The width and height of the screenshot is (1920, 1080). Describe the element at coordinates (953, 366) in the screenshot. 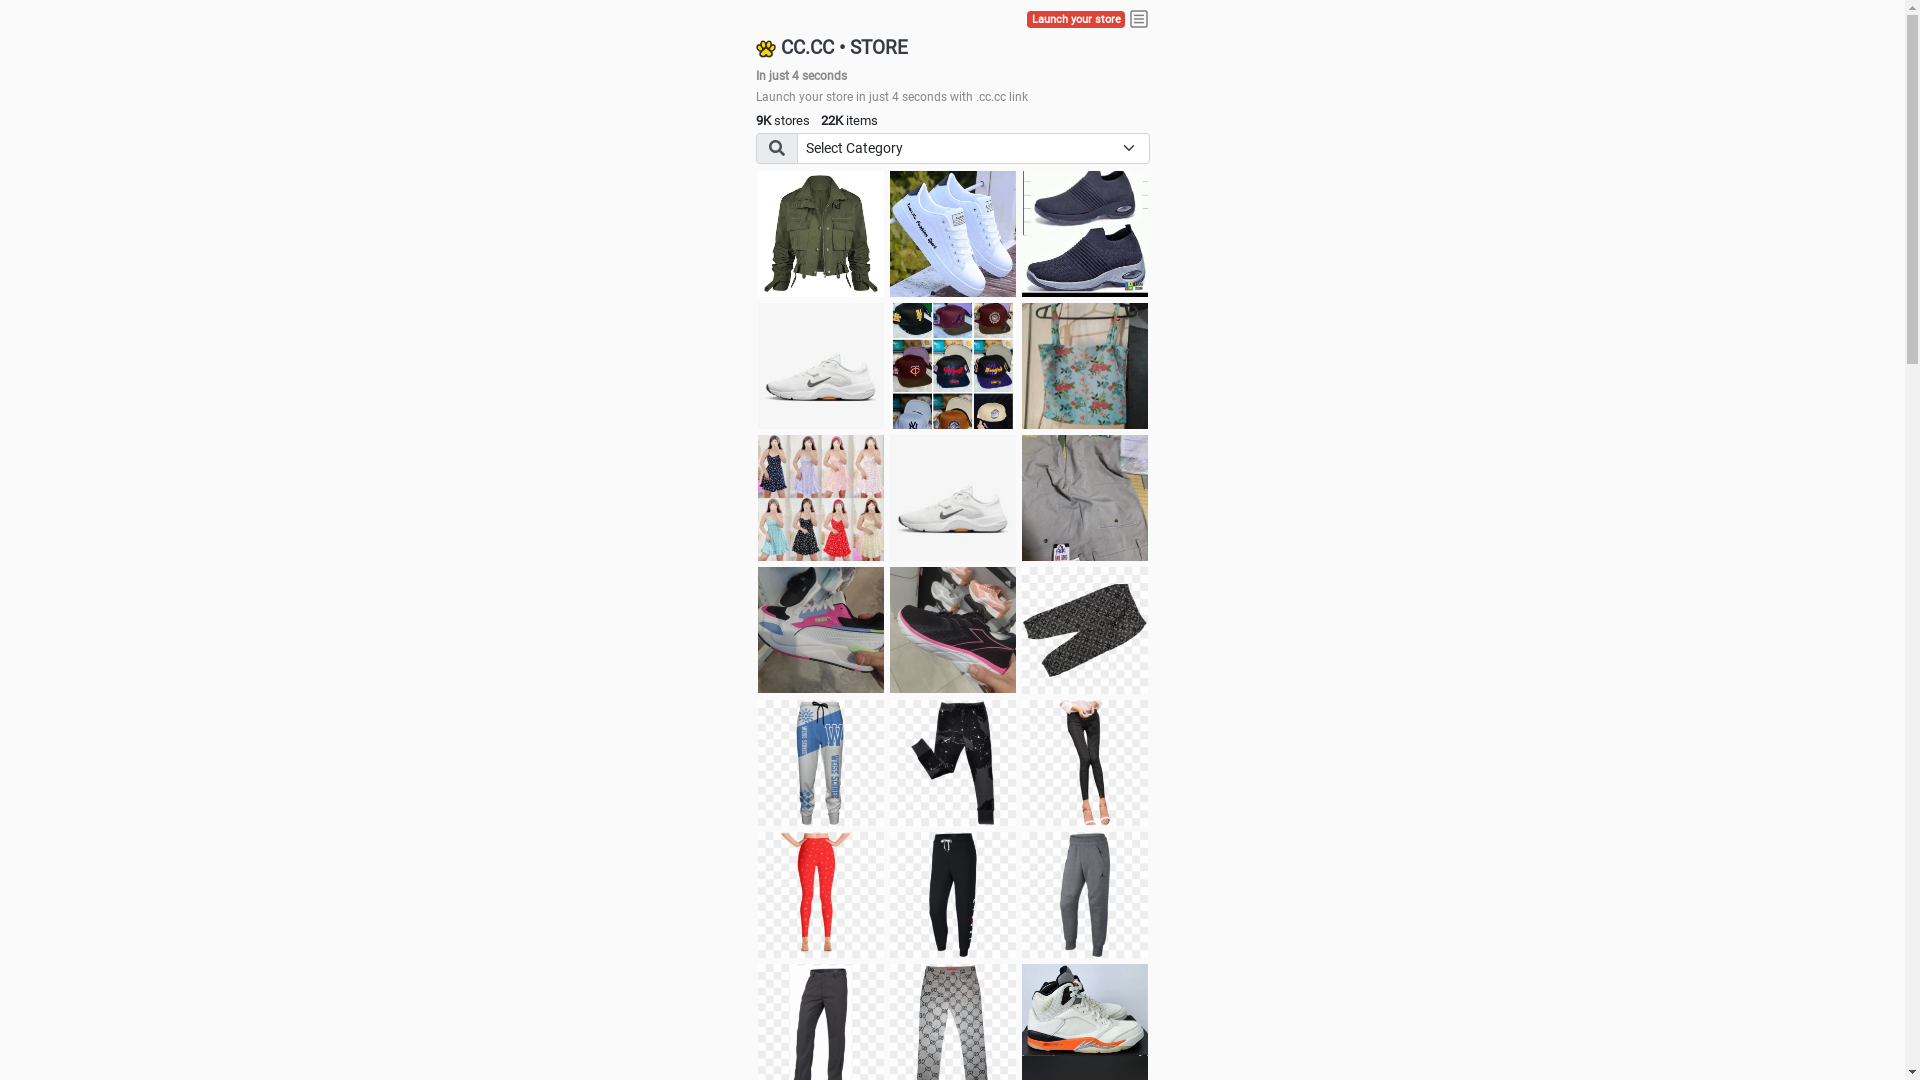

I see `Things we need` at that location.